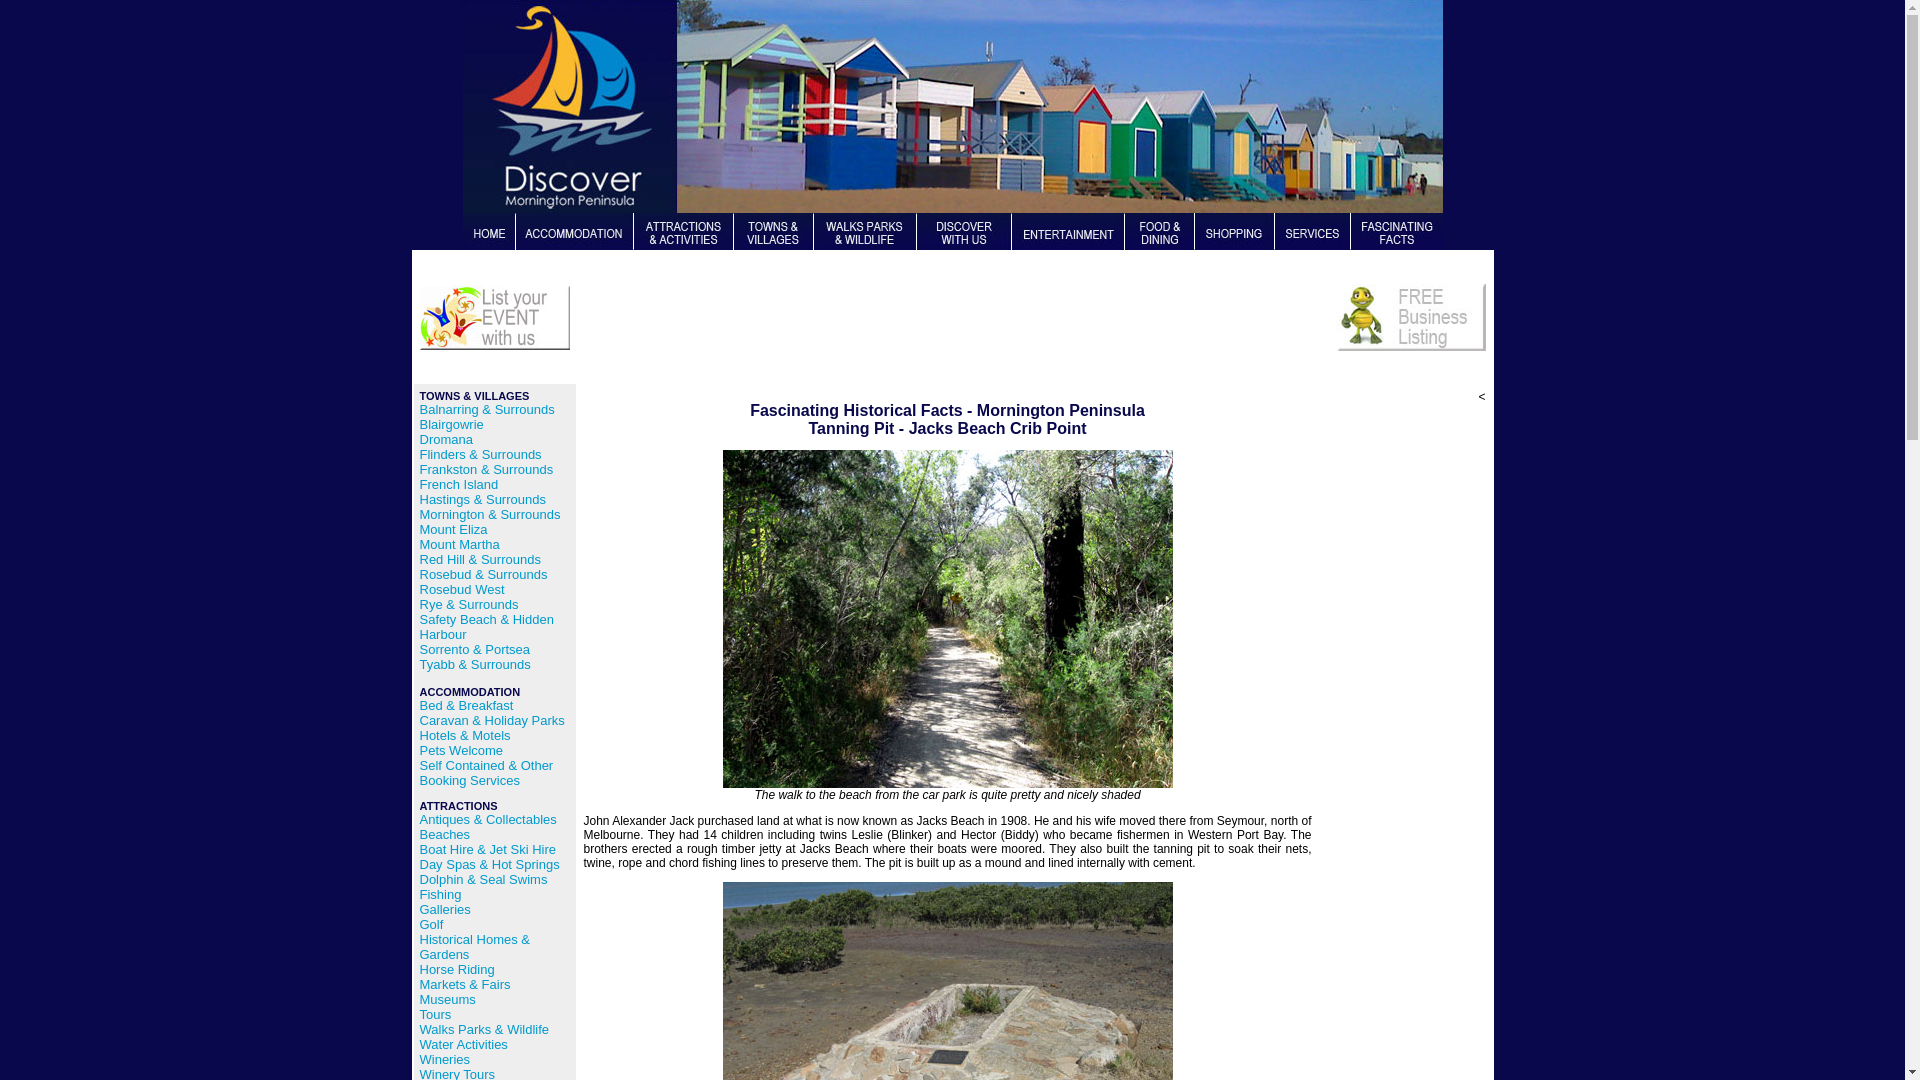 This screenshot has height=1080, width=1920. I want to click on Tyabb & Surrounds, so click(476, 664).